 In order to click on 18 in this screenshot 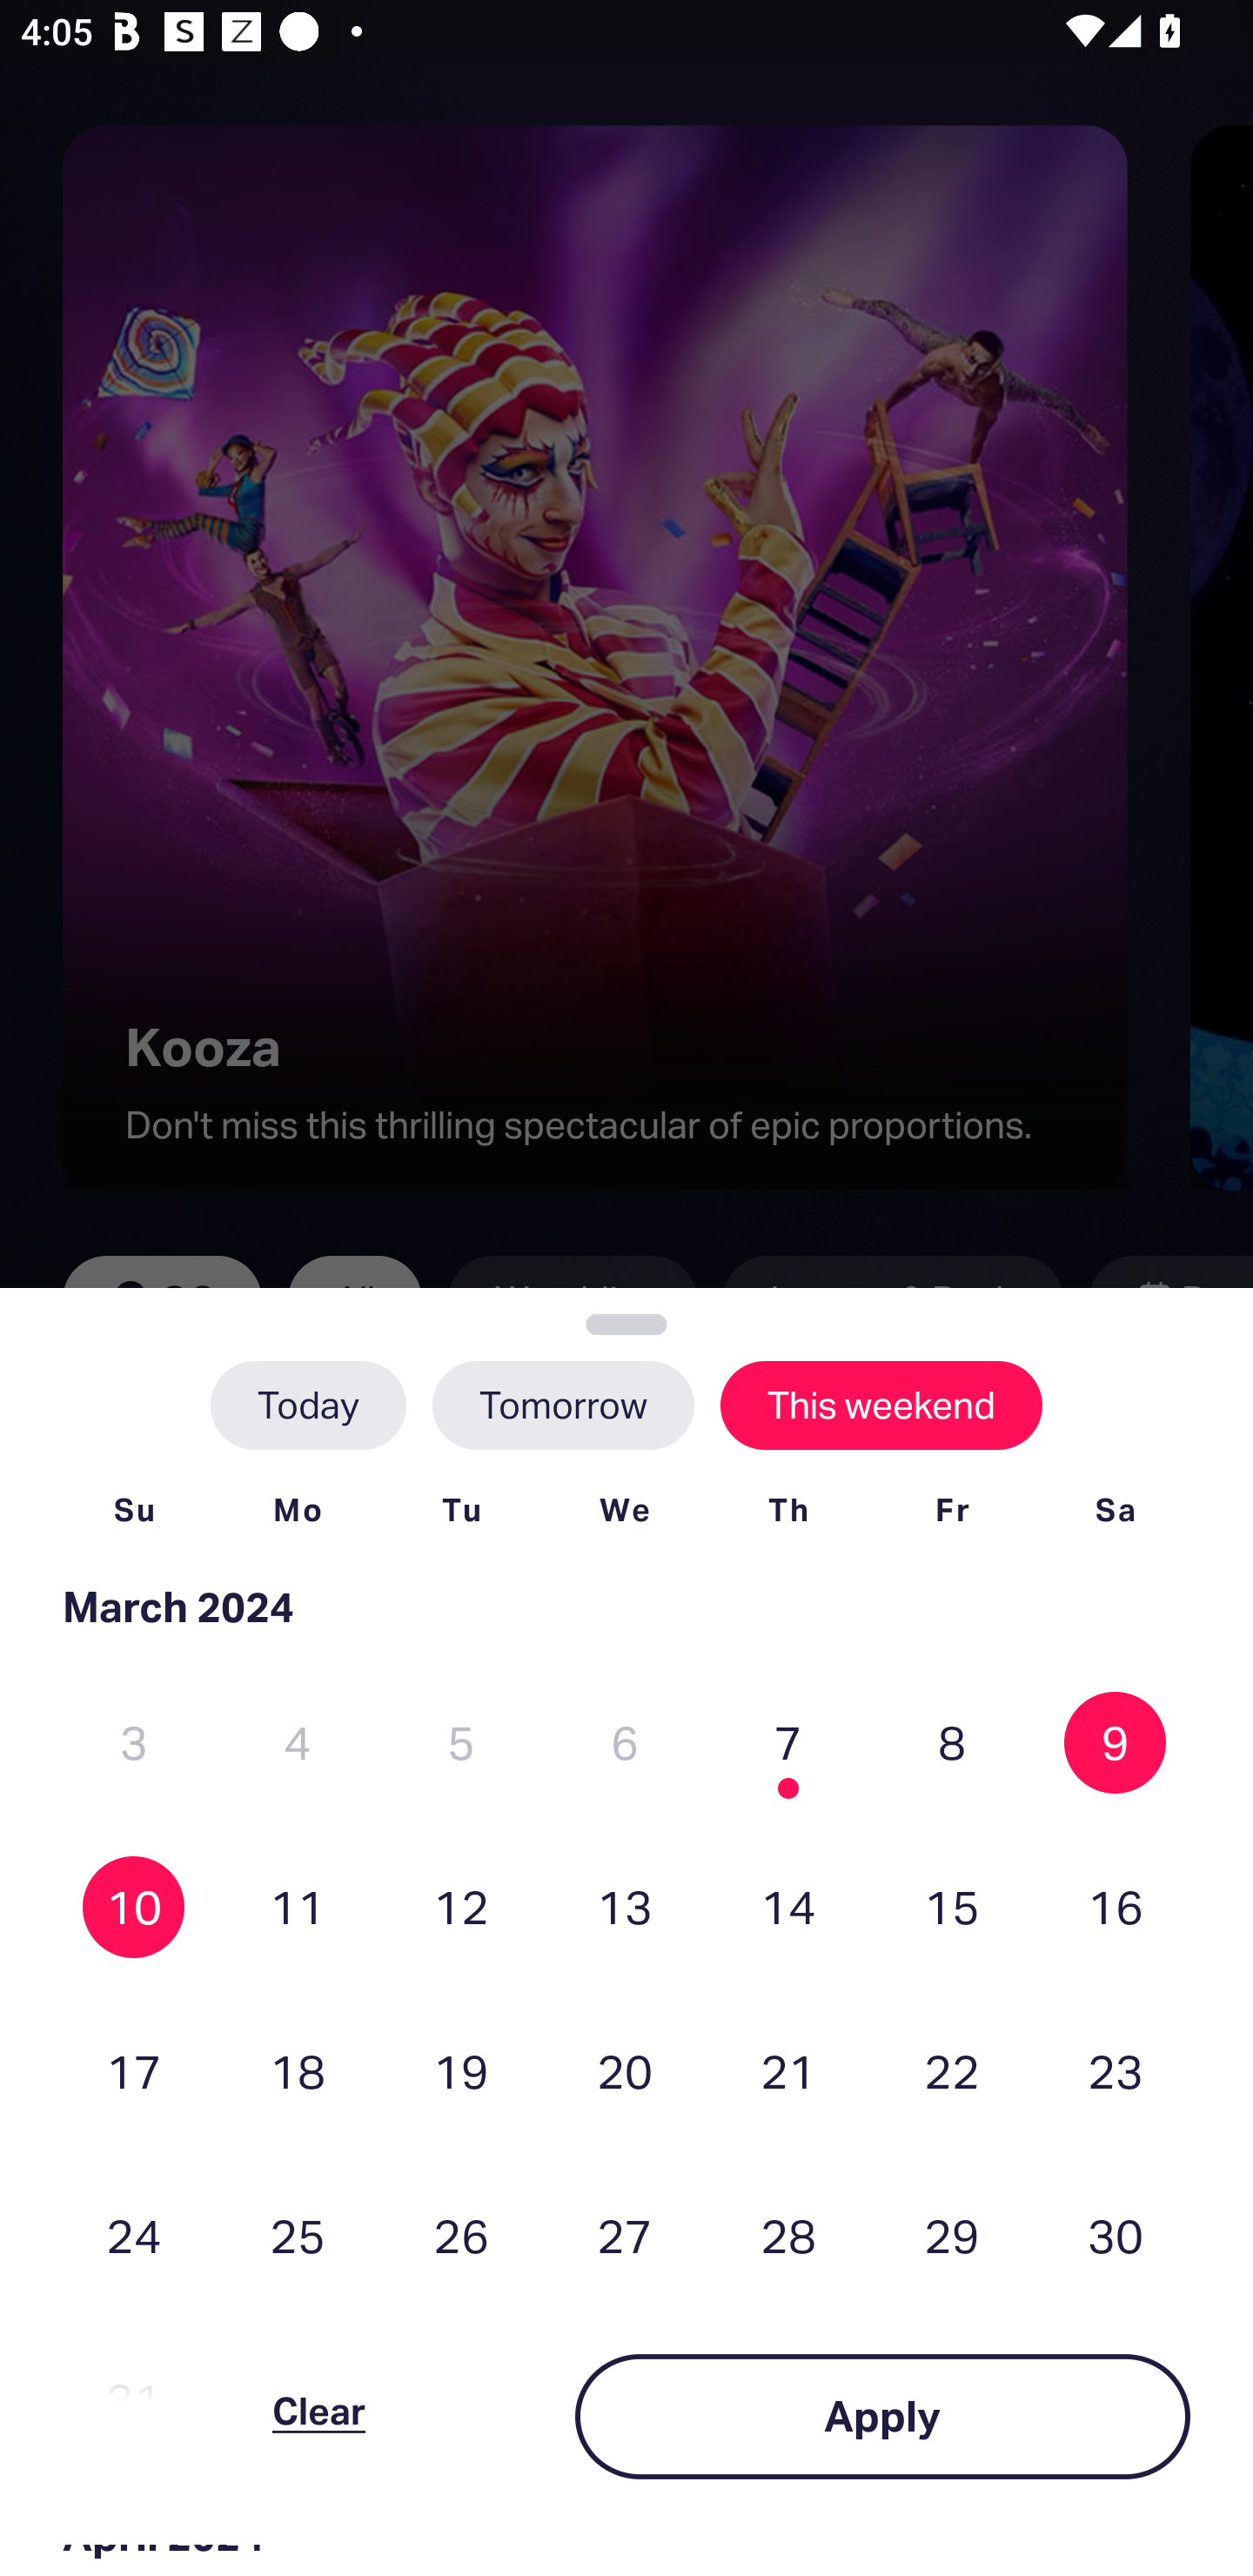, I will do `click(298, 2070)`.